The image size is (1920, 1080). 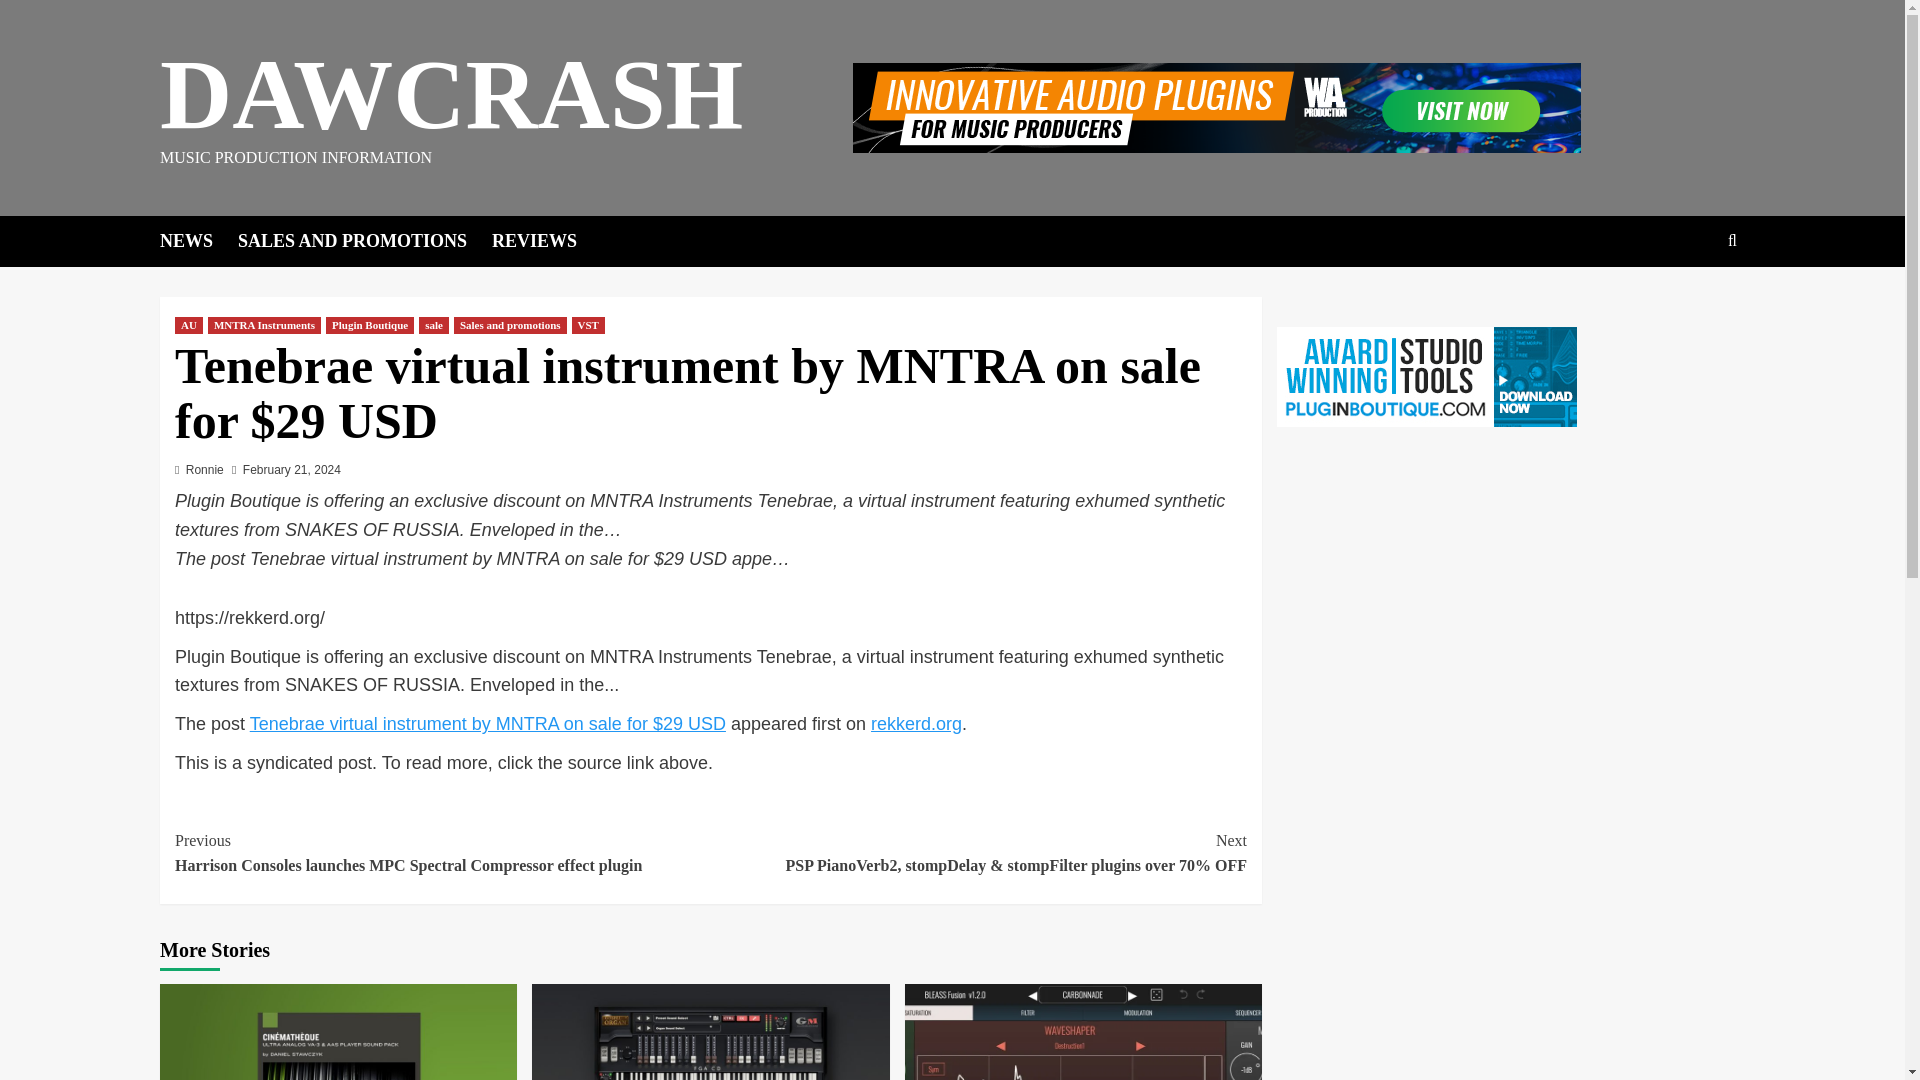 I want to click on Audio Plugins from Pluginboutique.com, so click(x=1426, y=376).